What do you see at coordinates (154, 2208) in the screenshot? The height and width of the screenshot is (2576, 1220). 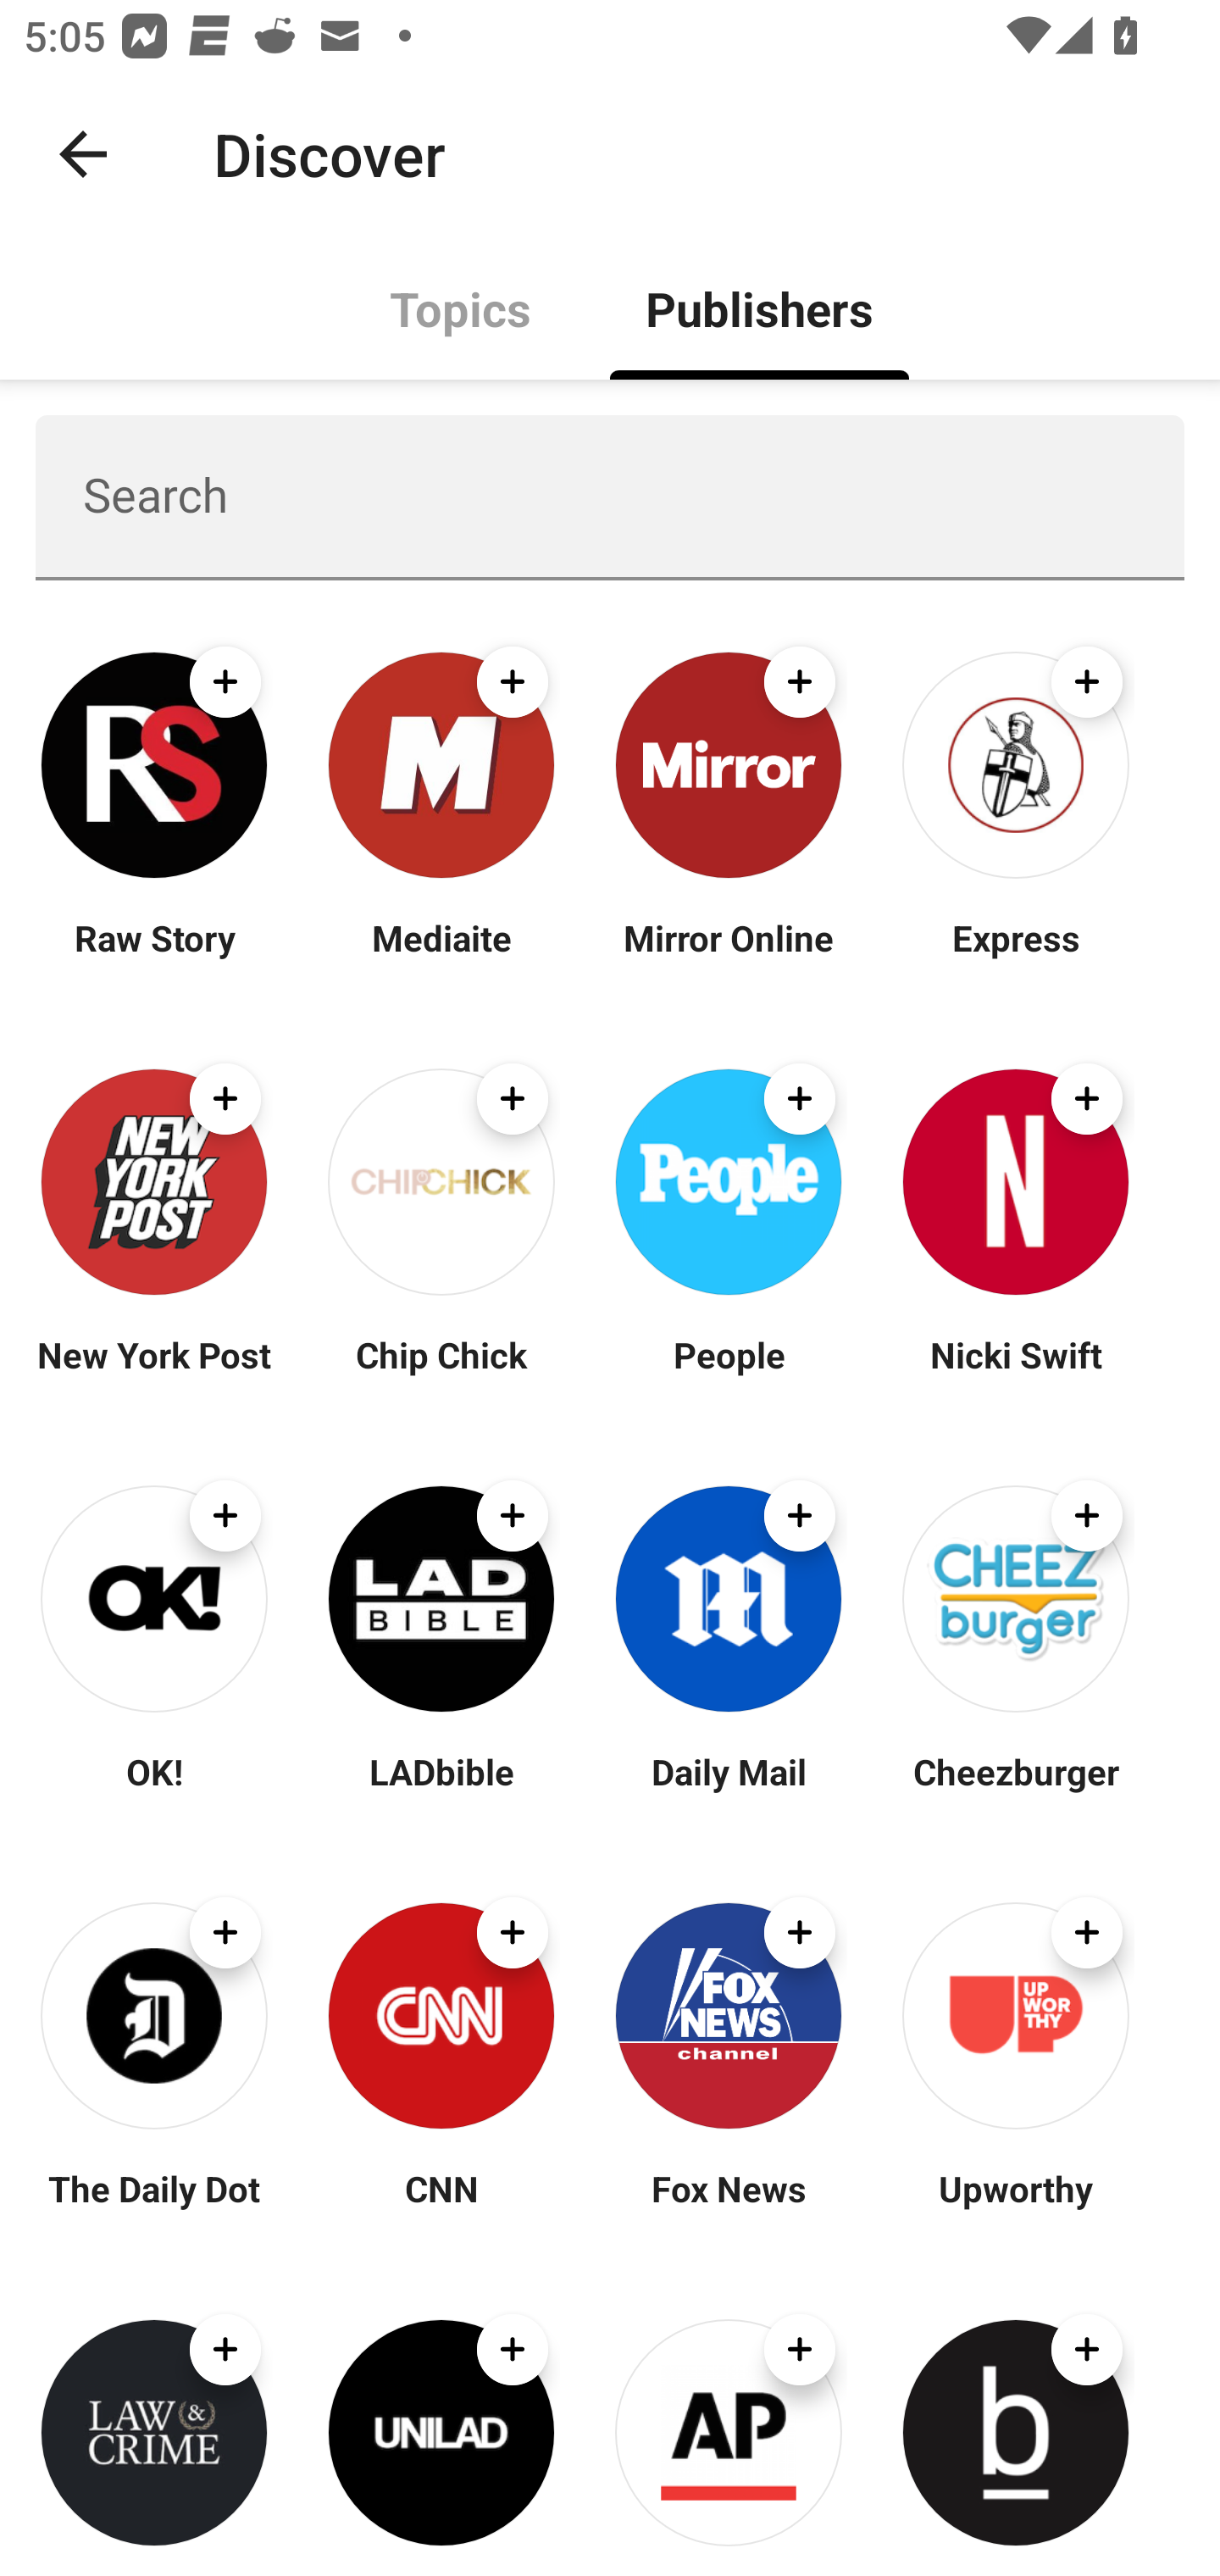 I see `The Daily Dot` at bounding box center [154, 2208].